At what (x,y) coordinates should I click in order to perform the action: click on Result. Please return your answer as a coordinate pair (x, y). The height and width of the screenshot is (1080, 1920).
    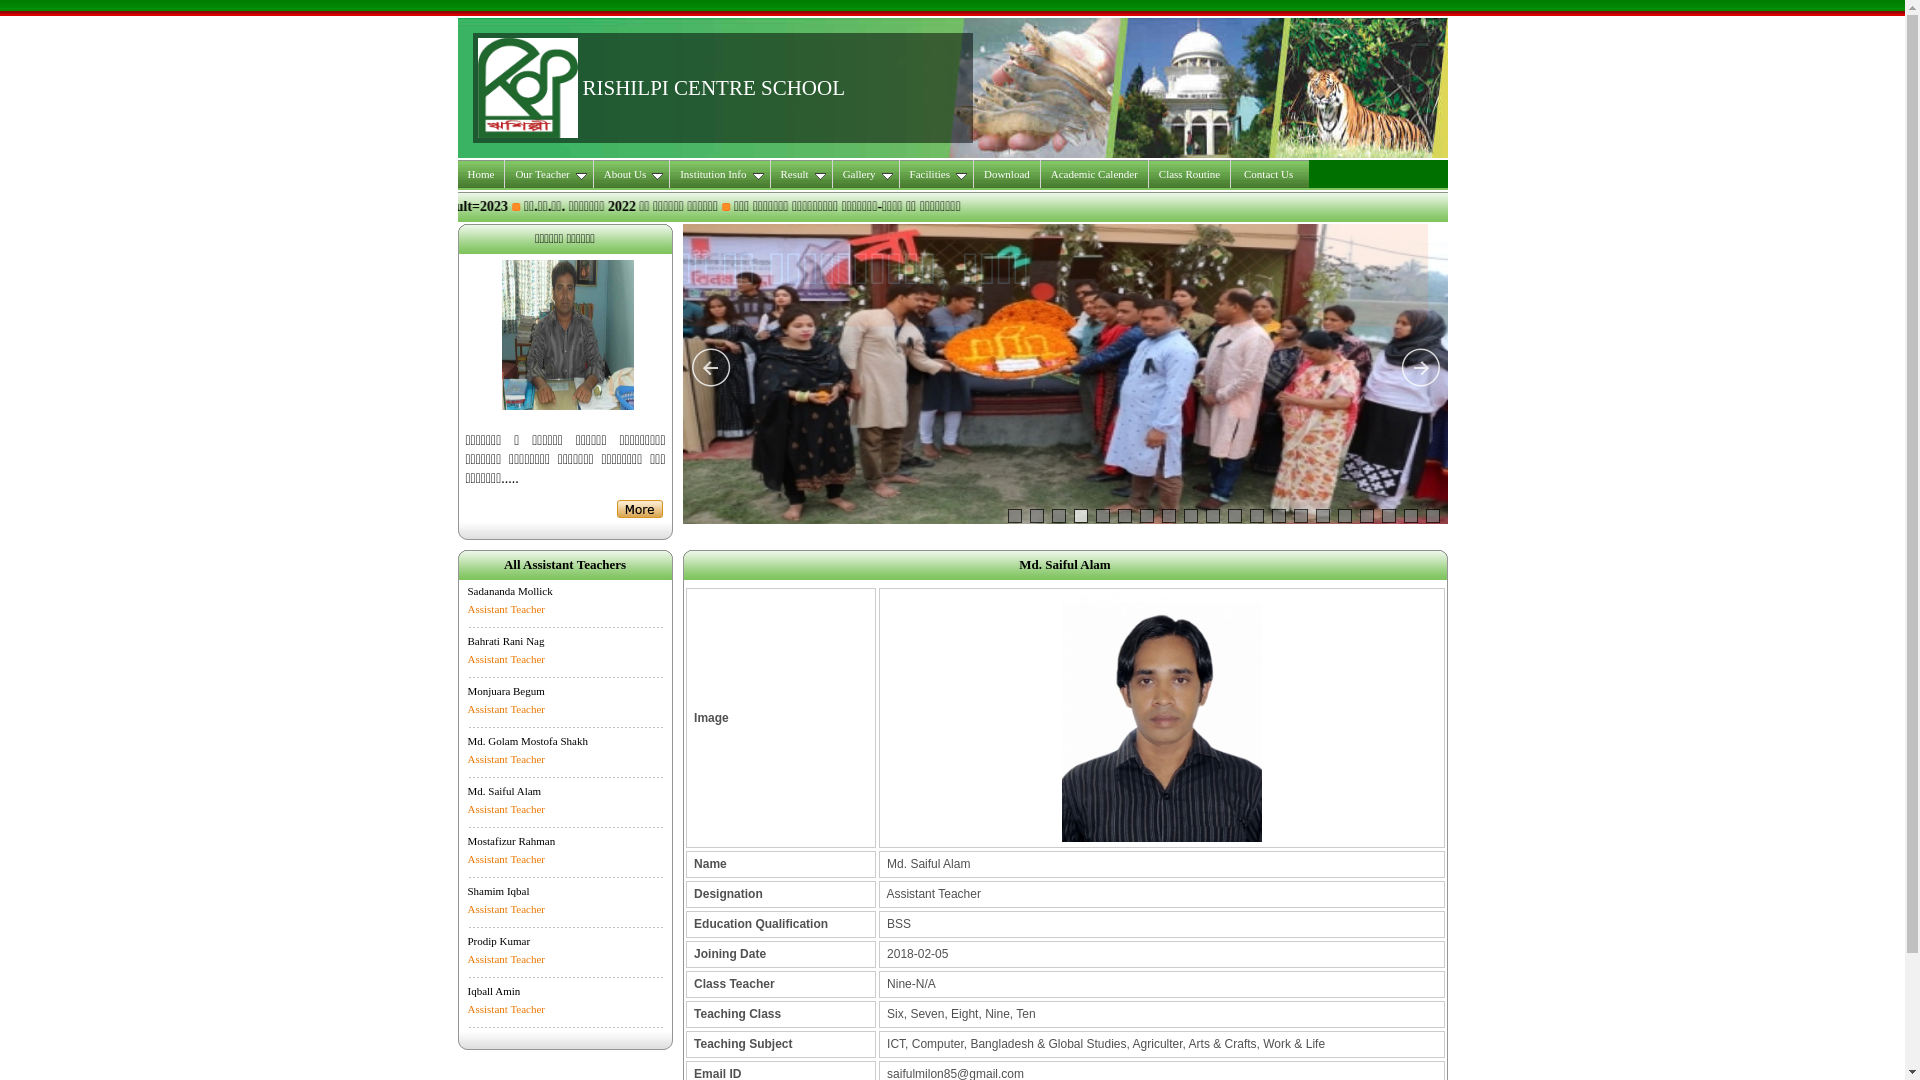
    Looking at the image, I should click on (801, 174).